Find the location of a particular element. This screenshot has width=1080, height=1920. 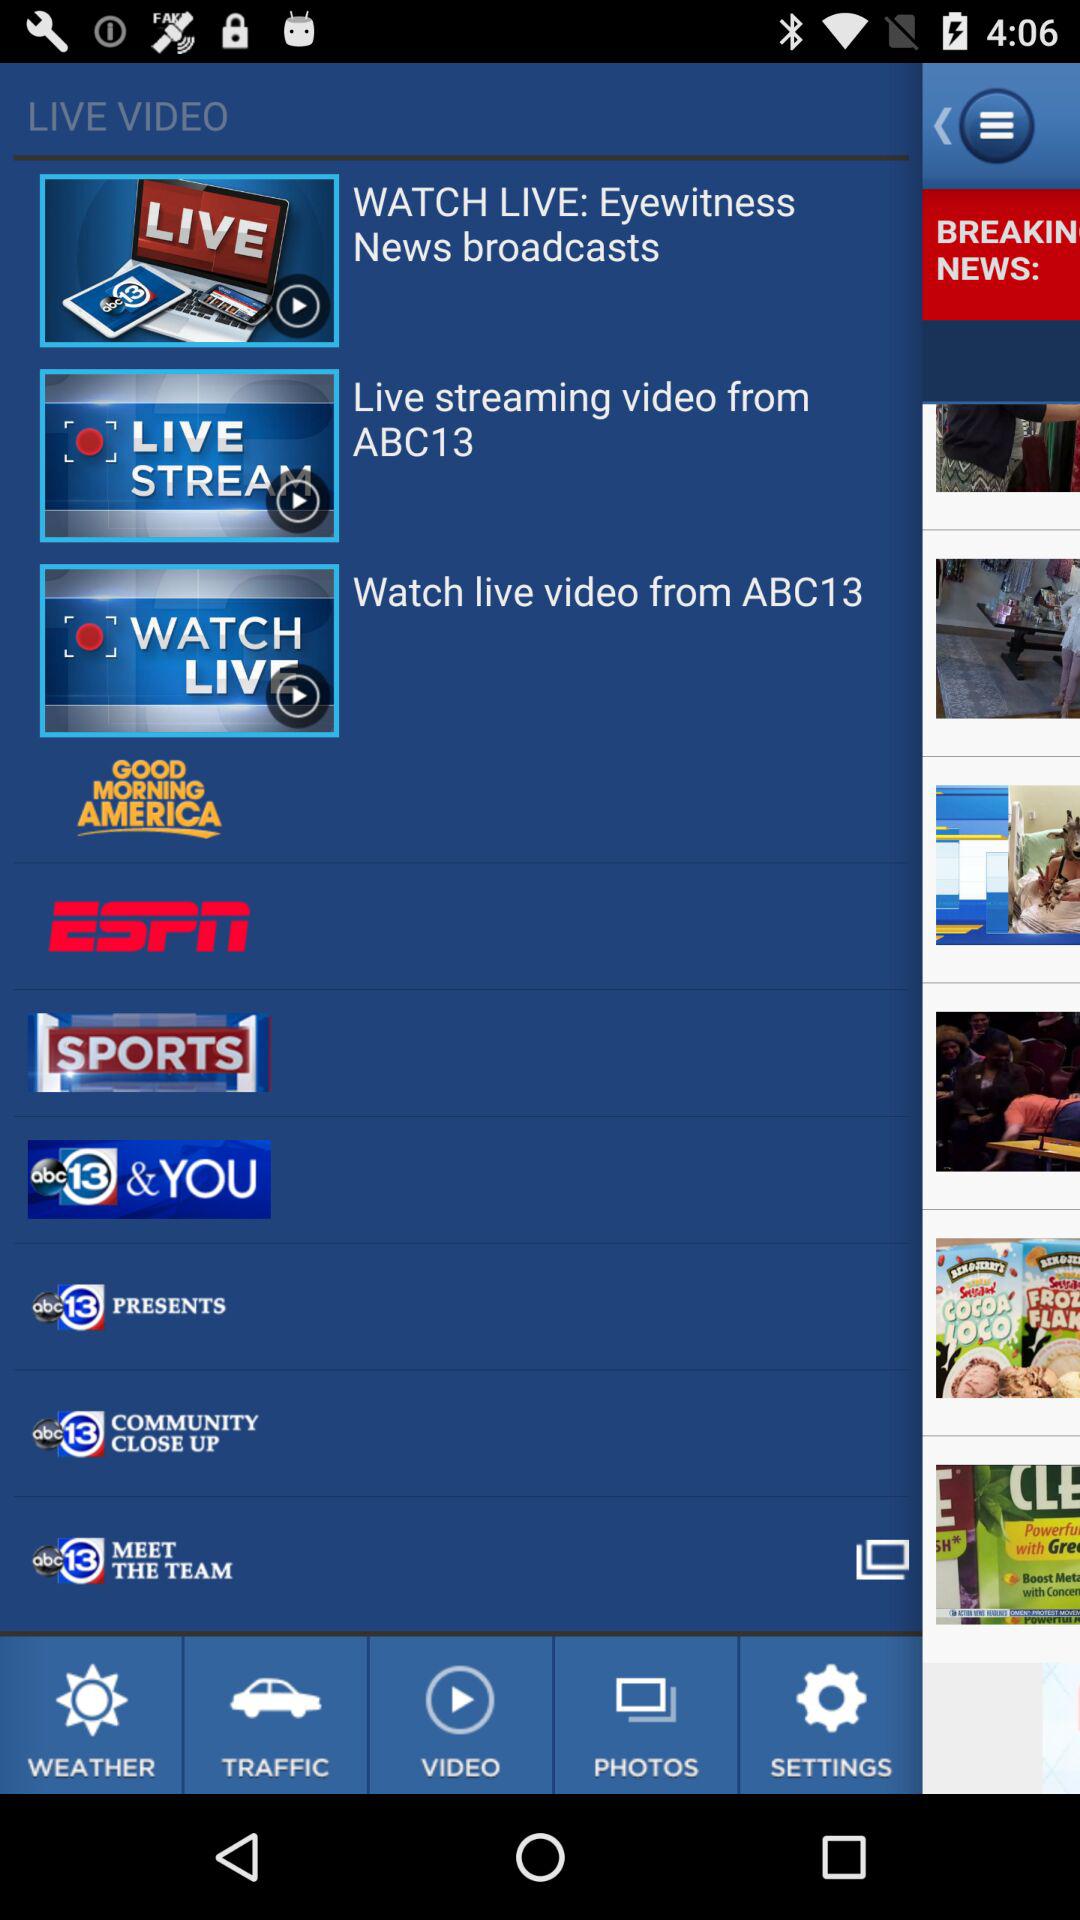

view traffic news is located at coordinates (275, 1715).